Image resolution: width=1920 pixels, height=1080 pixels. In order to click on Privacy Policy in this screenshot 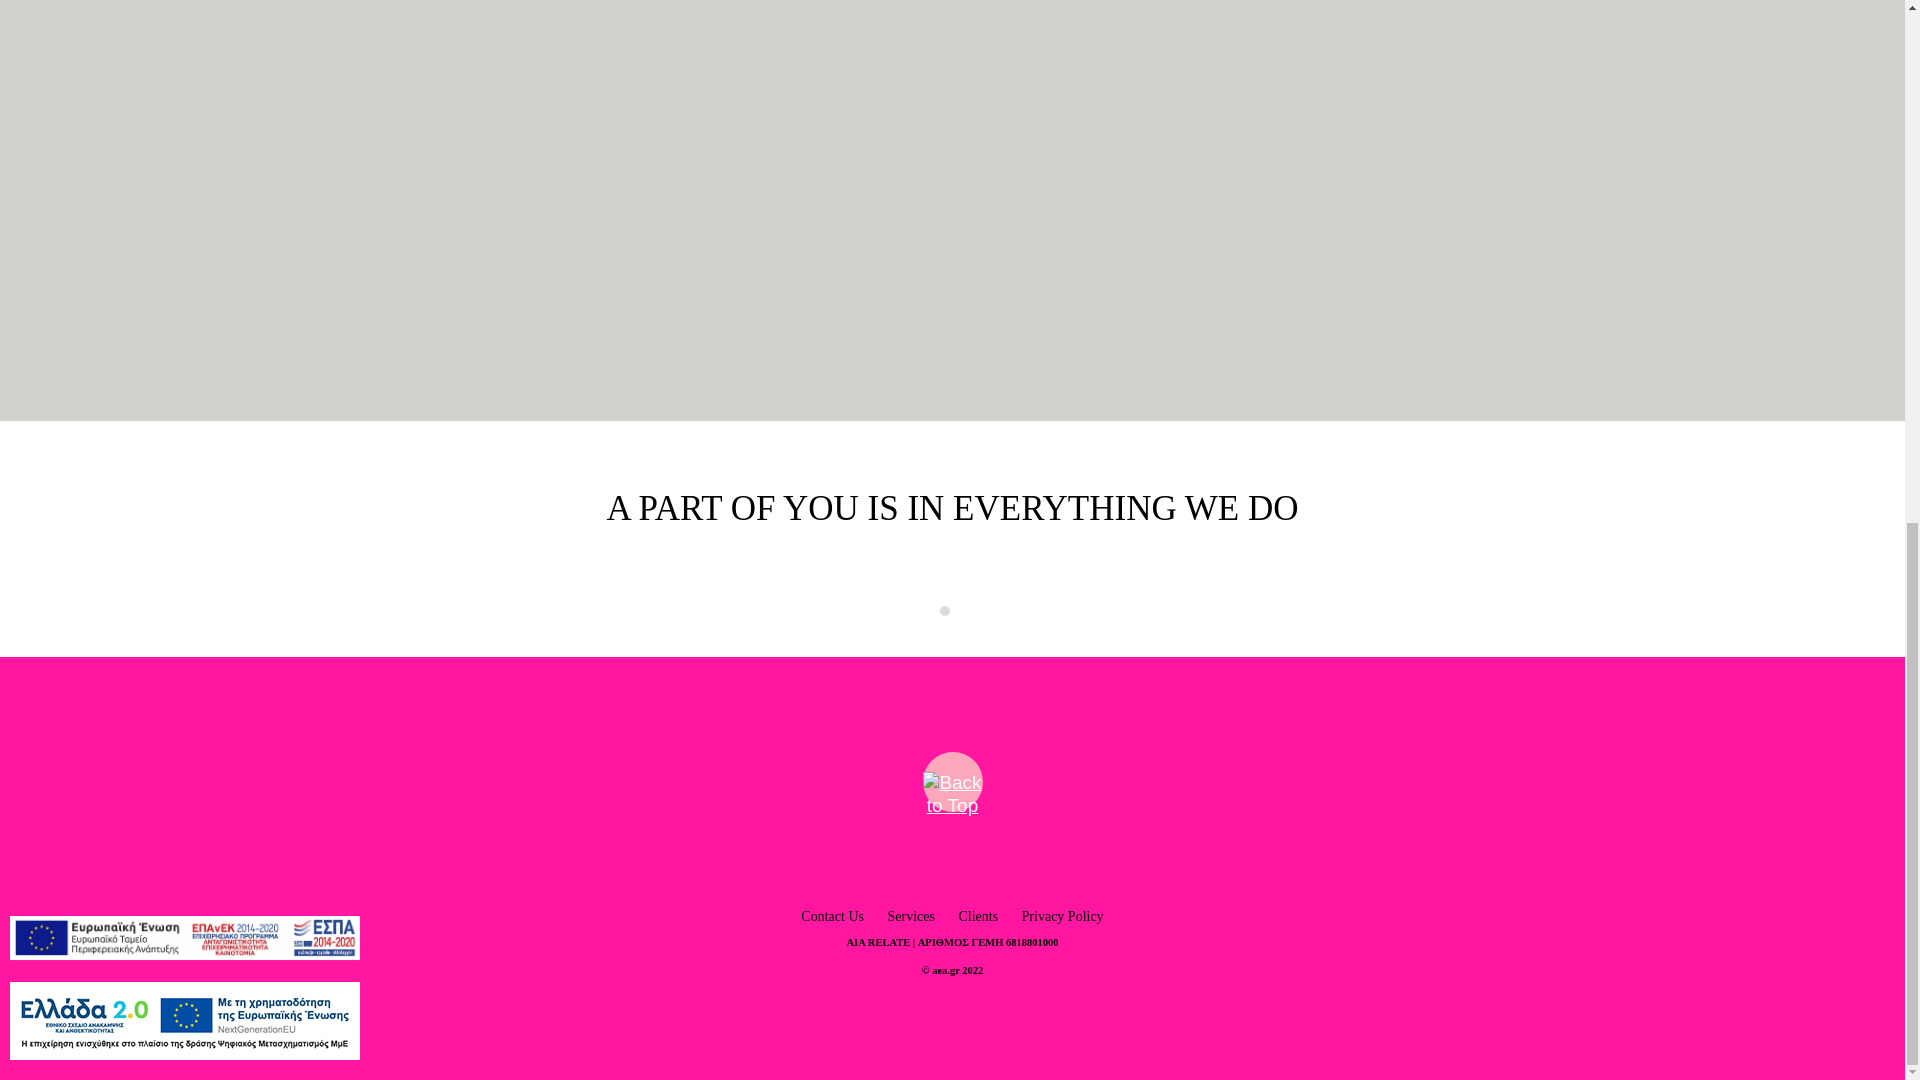, I will do `click(1062, 916)`.